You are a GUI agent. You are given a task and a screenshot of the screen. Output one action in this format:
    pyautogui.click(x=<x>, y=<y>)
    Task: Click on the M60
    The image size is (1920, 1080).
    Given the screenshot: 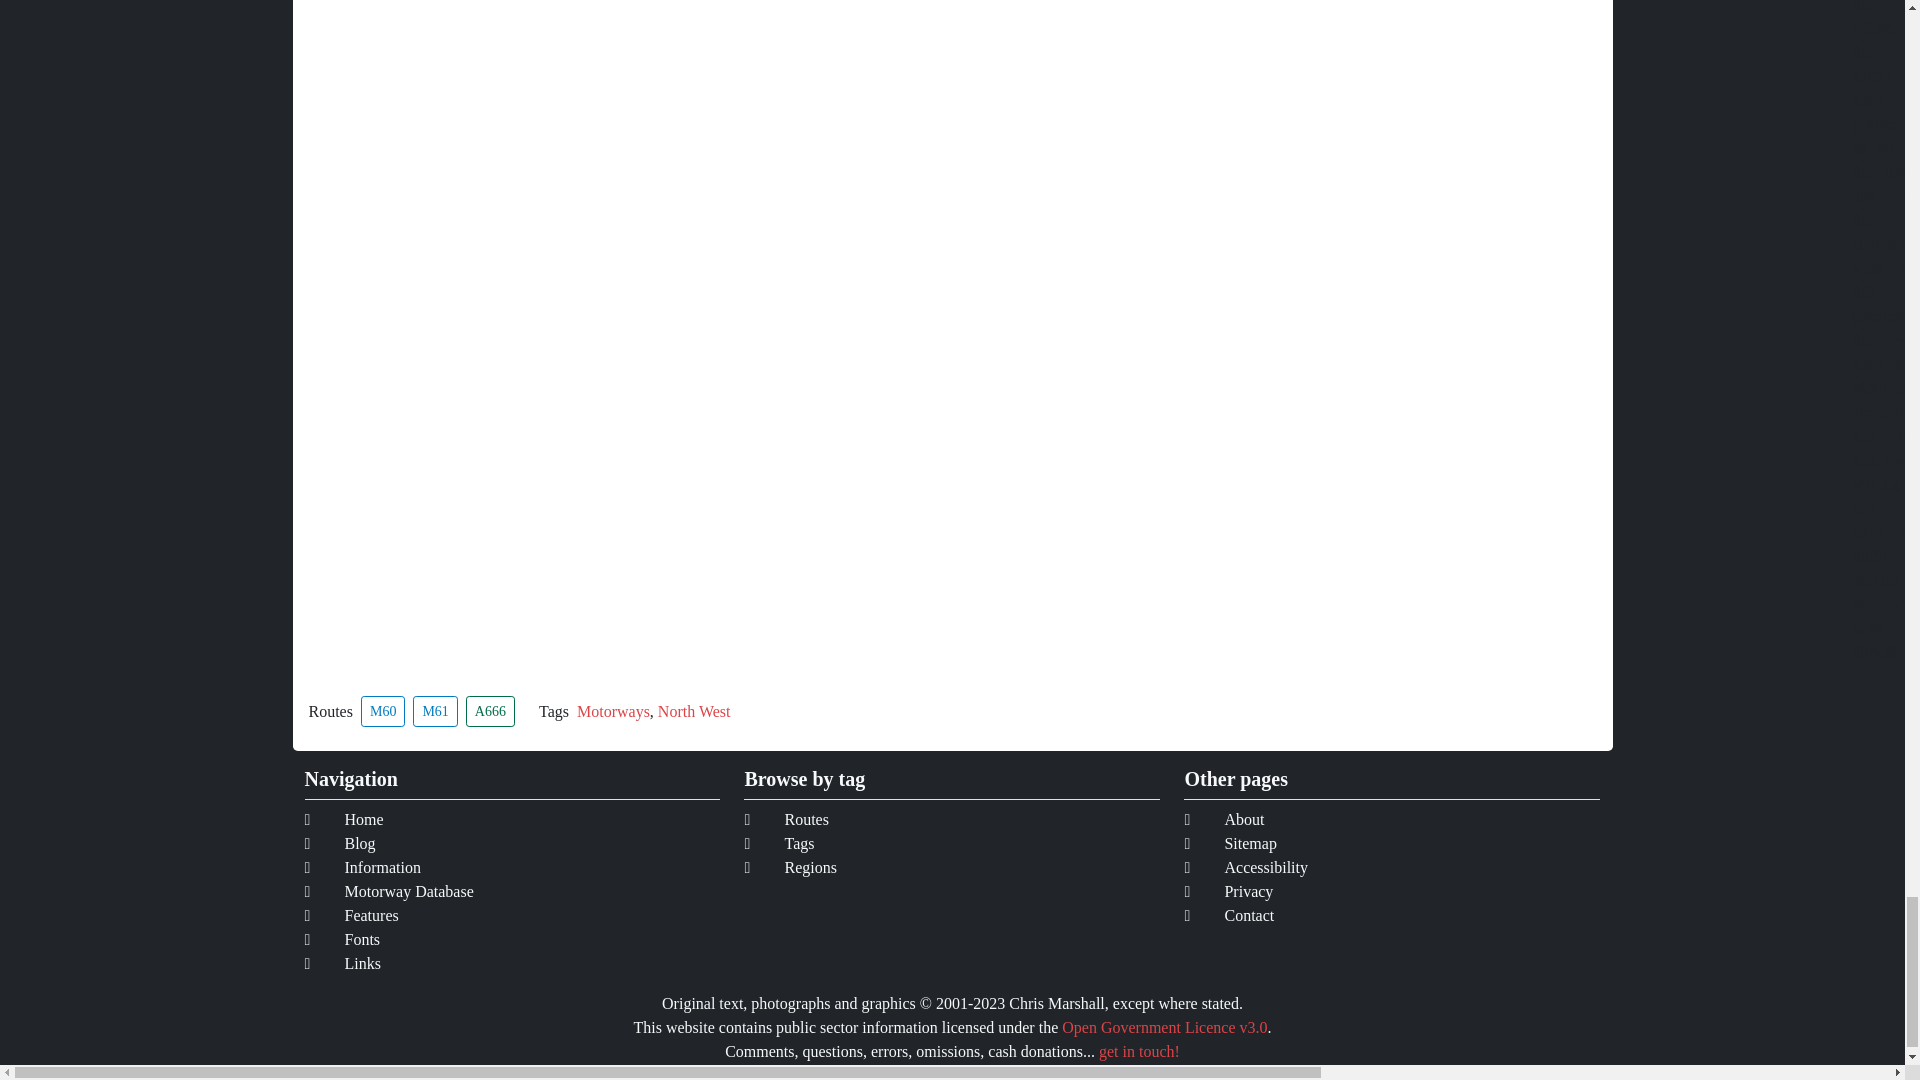 What is the action you would take?
    pyautogui.click(x=382, y=710)
    